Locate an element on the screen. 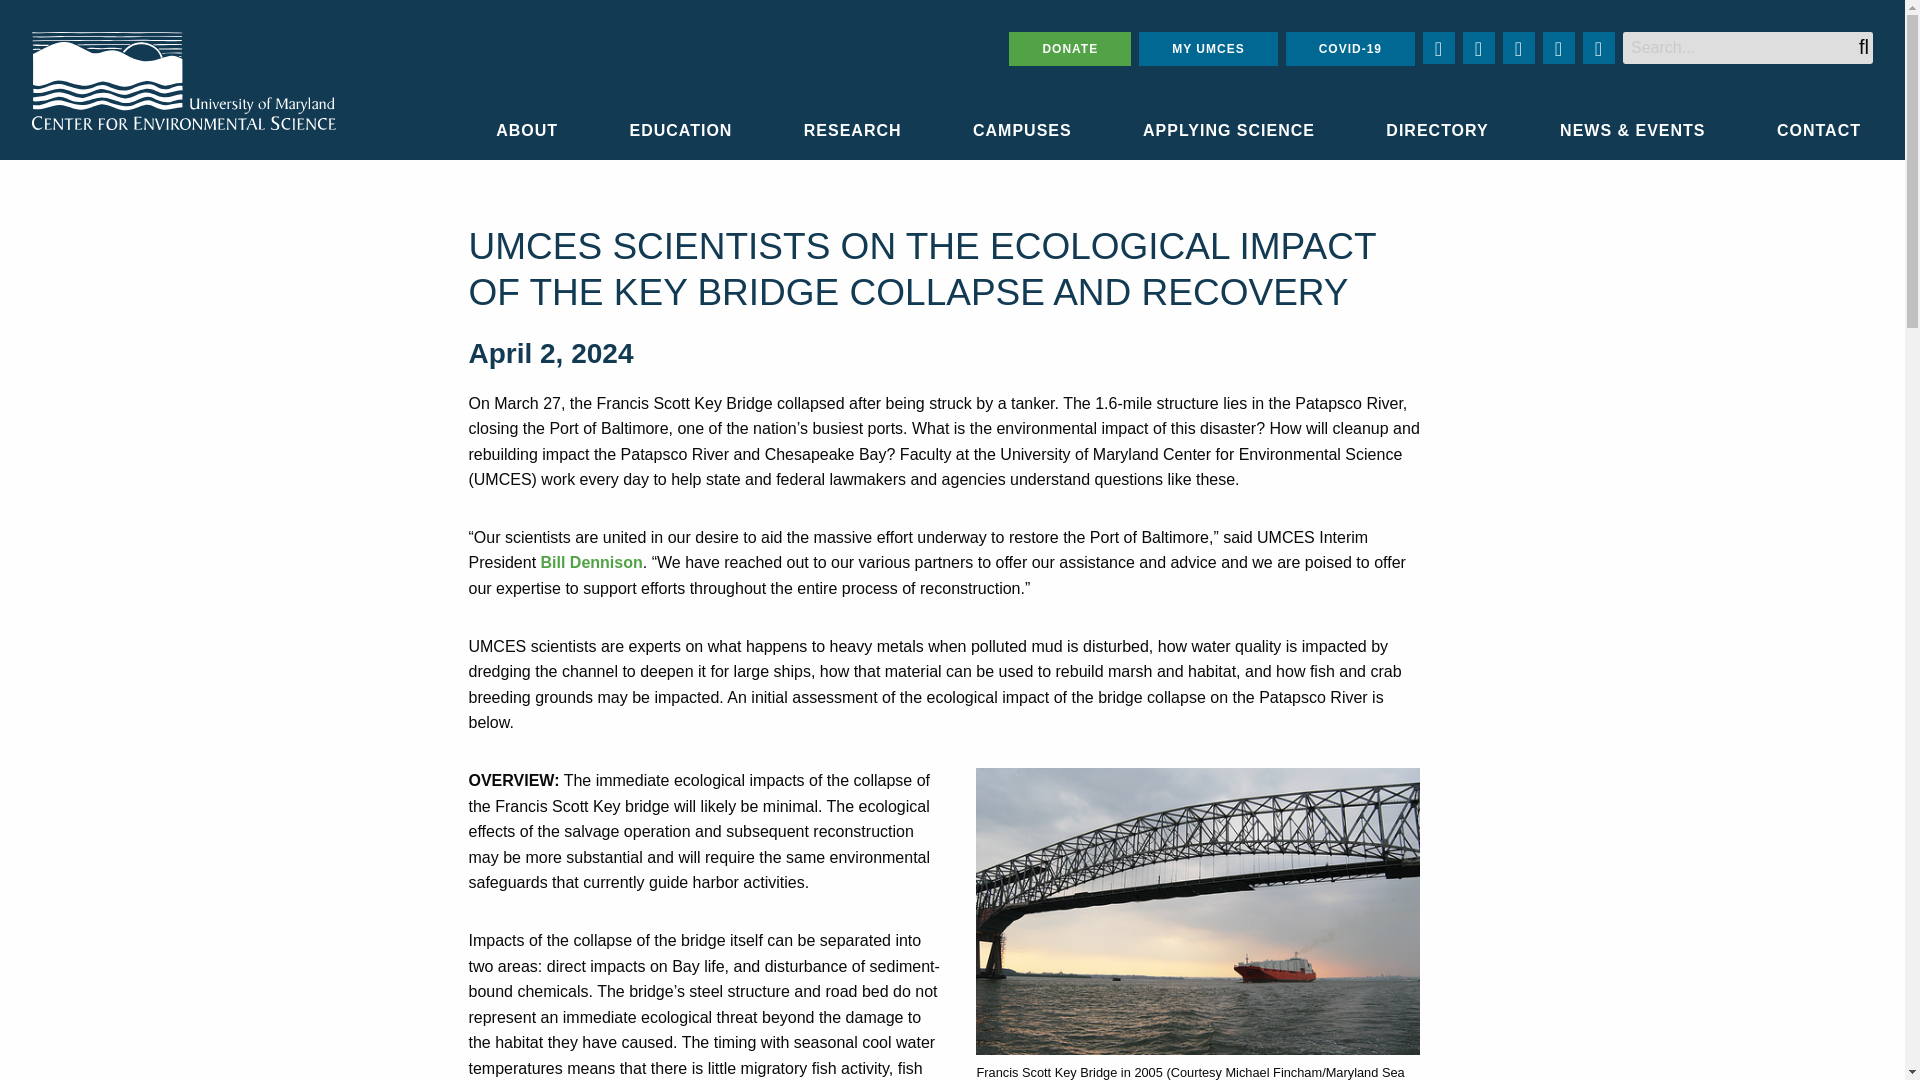 The width and height of the screenshot is (1920, 1080). Enter the terms you wish to search for. is located at coordinates (1748, 48).